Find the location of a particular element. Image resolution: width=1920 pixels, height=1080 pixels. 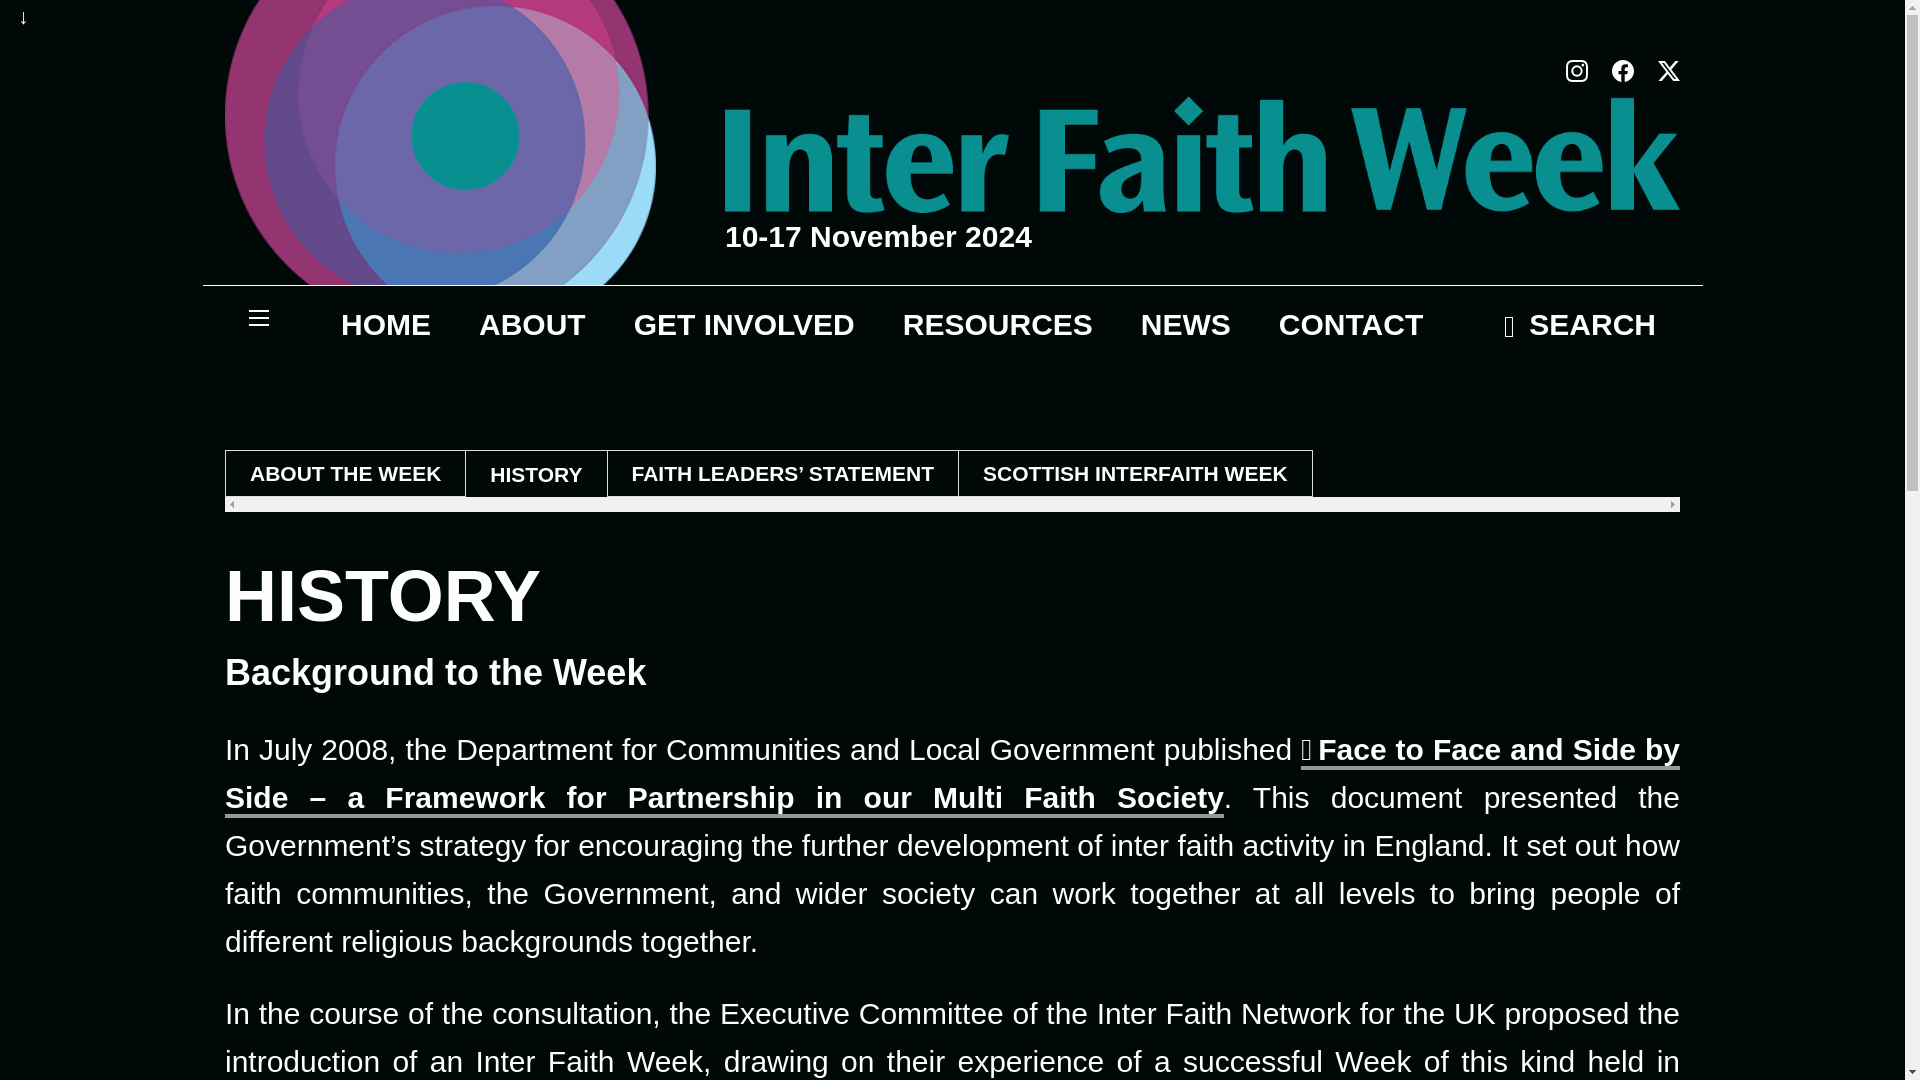

SEARCH is located at coordinates (1580, 326).